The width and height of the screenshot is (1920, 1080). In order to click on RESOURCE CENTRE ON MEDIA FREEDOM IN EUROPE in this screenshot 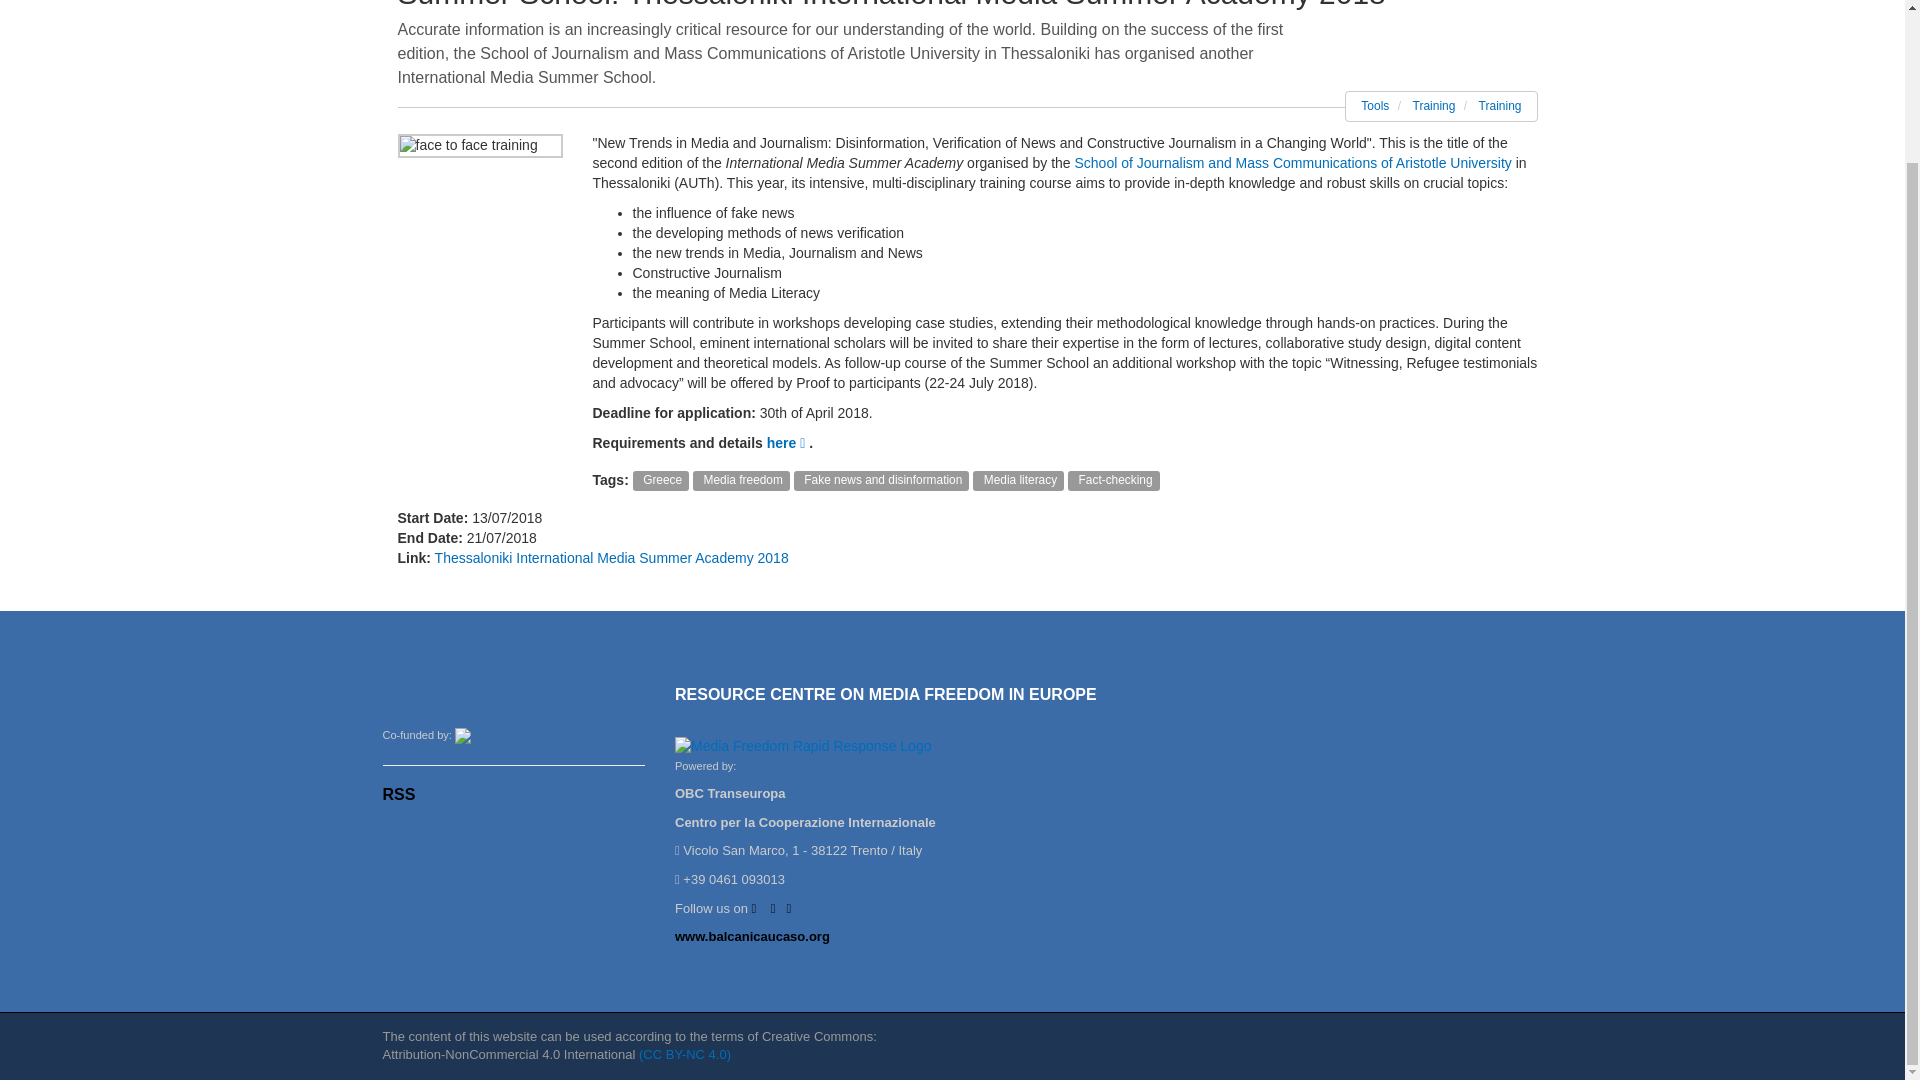, I will do `click(886, 694)`.